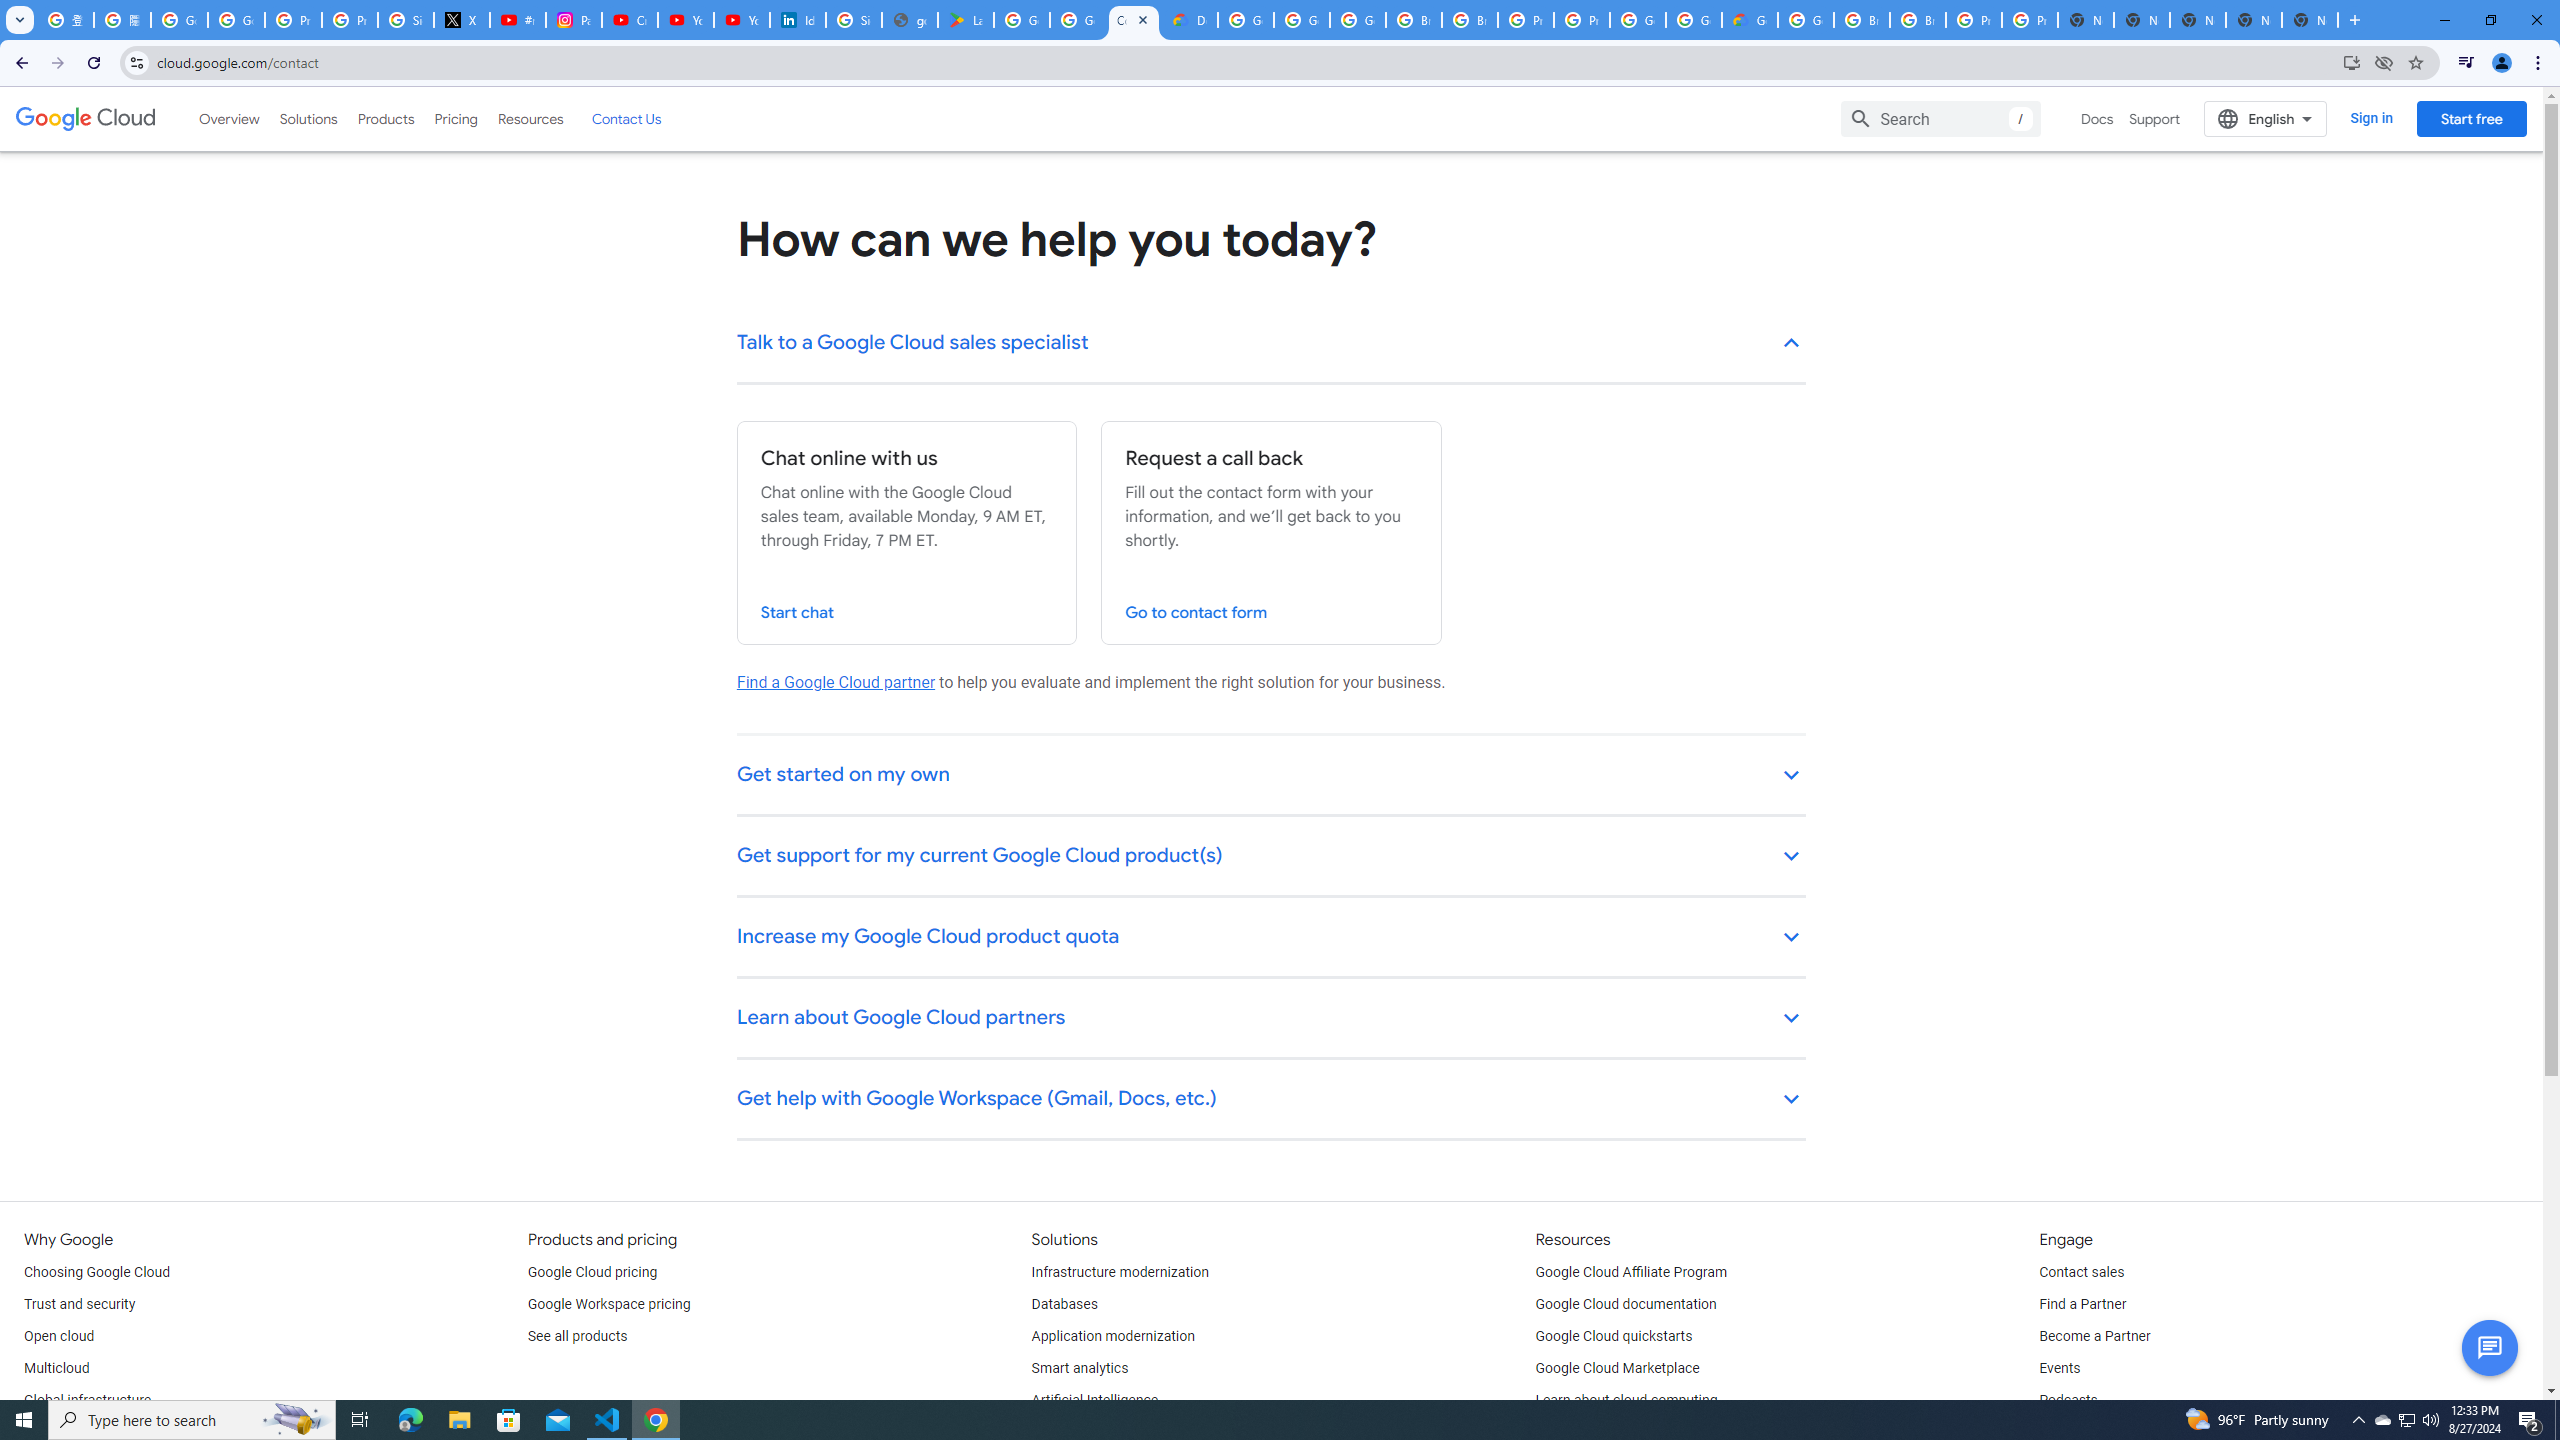 The image size is (2560, 1440). Describe the element at coordinates (56, 1369) in the screenshot. I see `Multicloud` at that location.